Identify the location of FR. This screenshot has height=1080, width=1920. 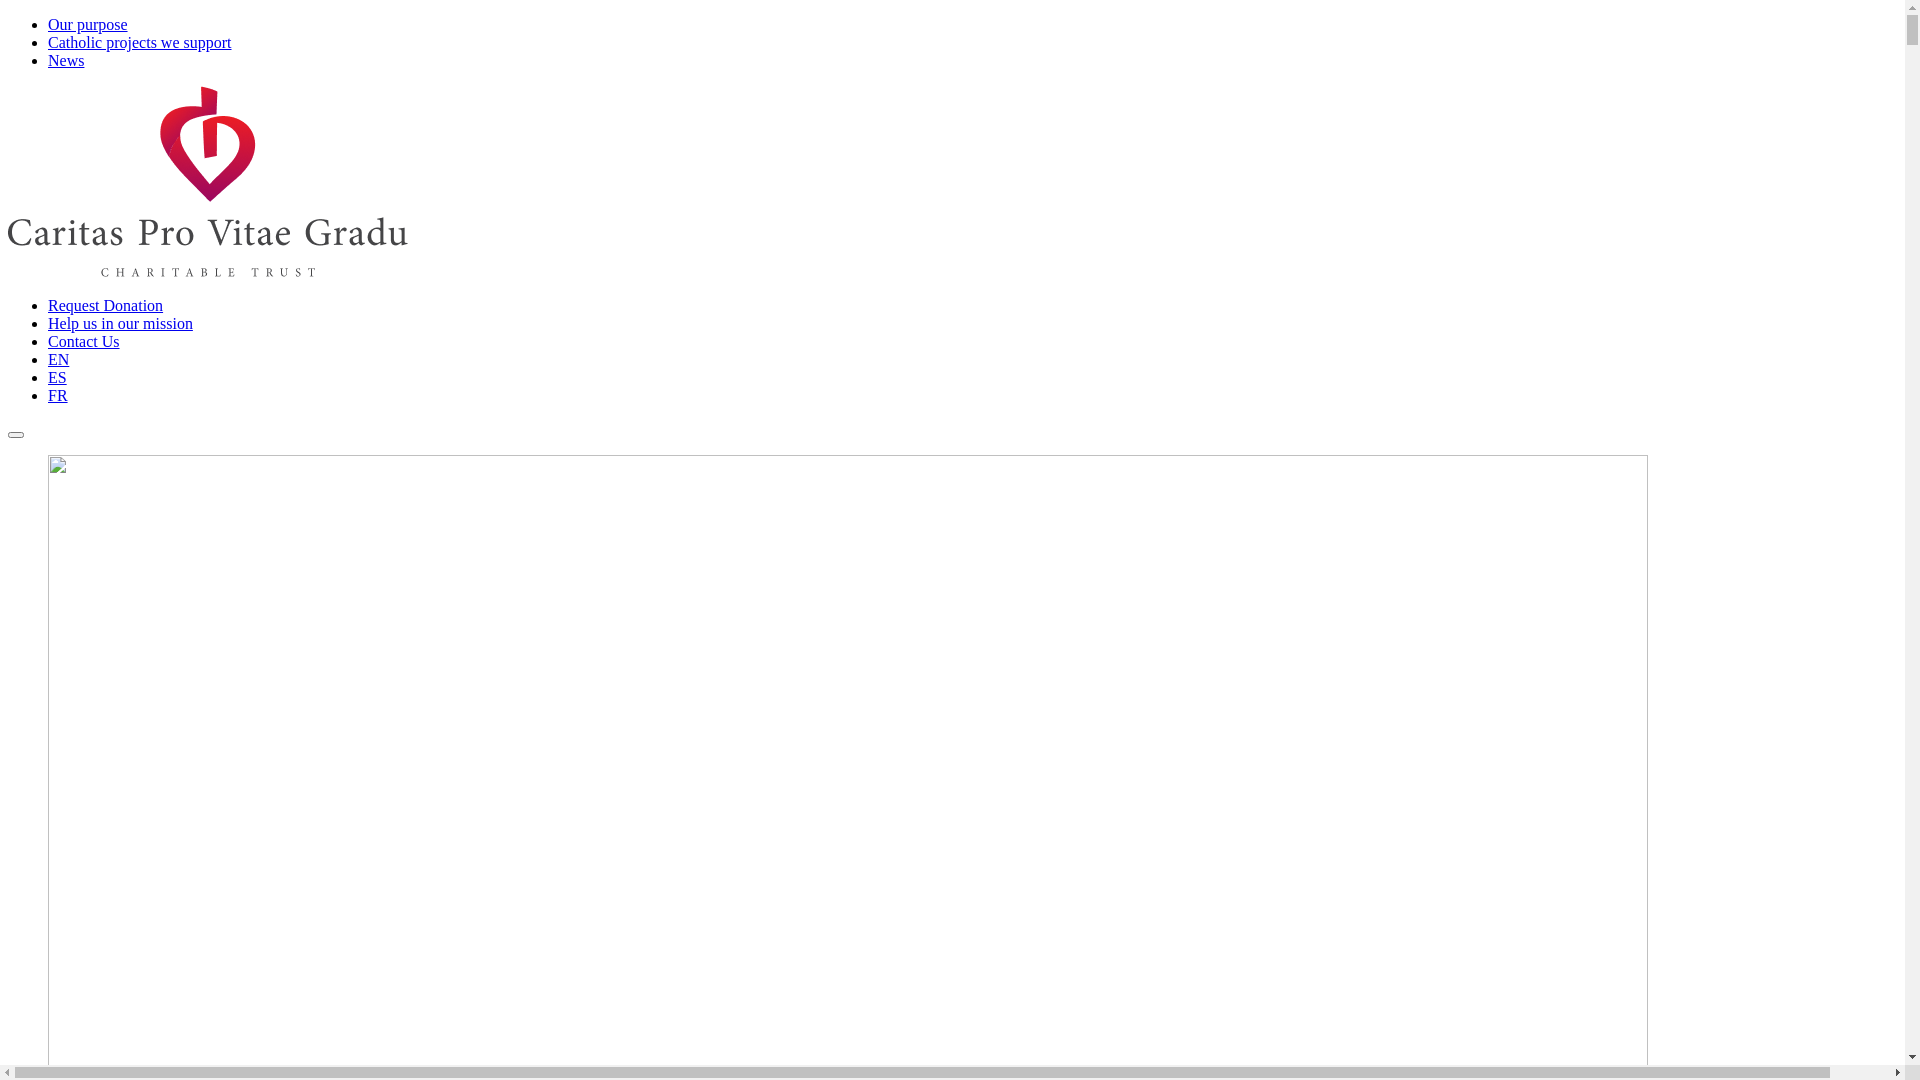
(58, 396).